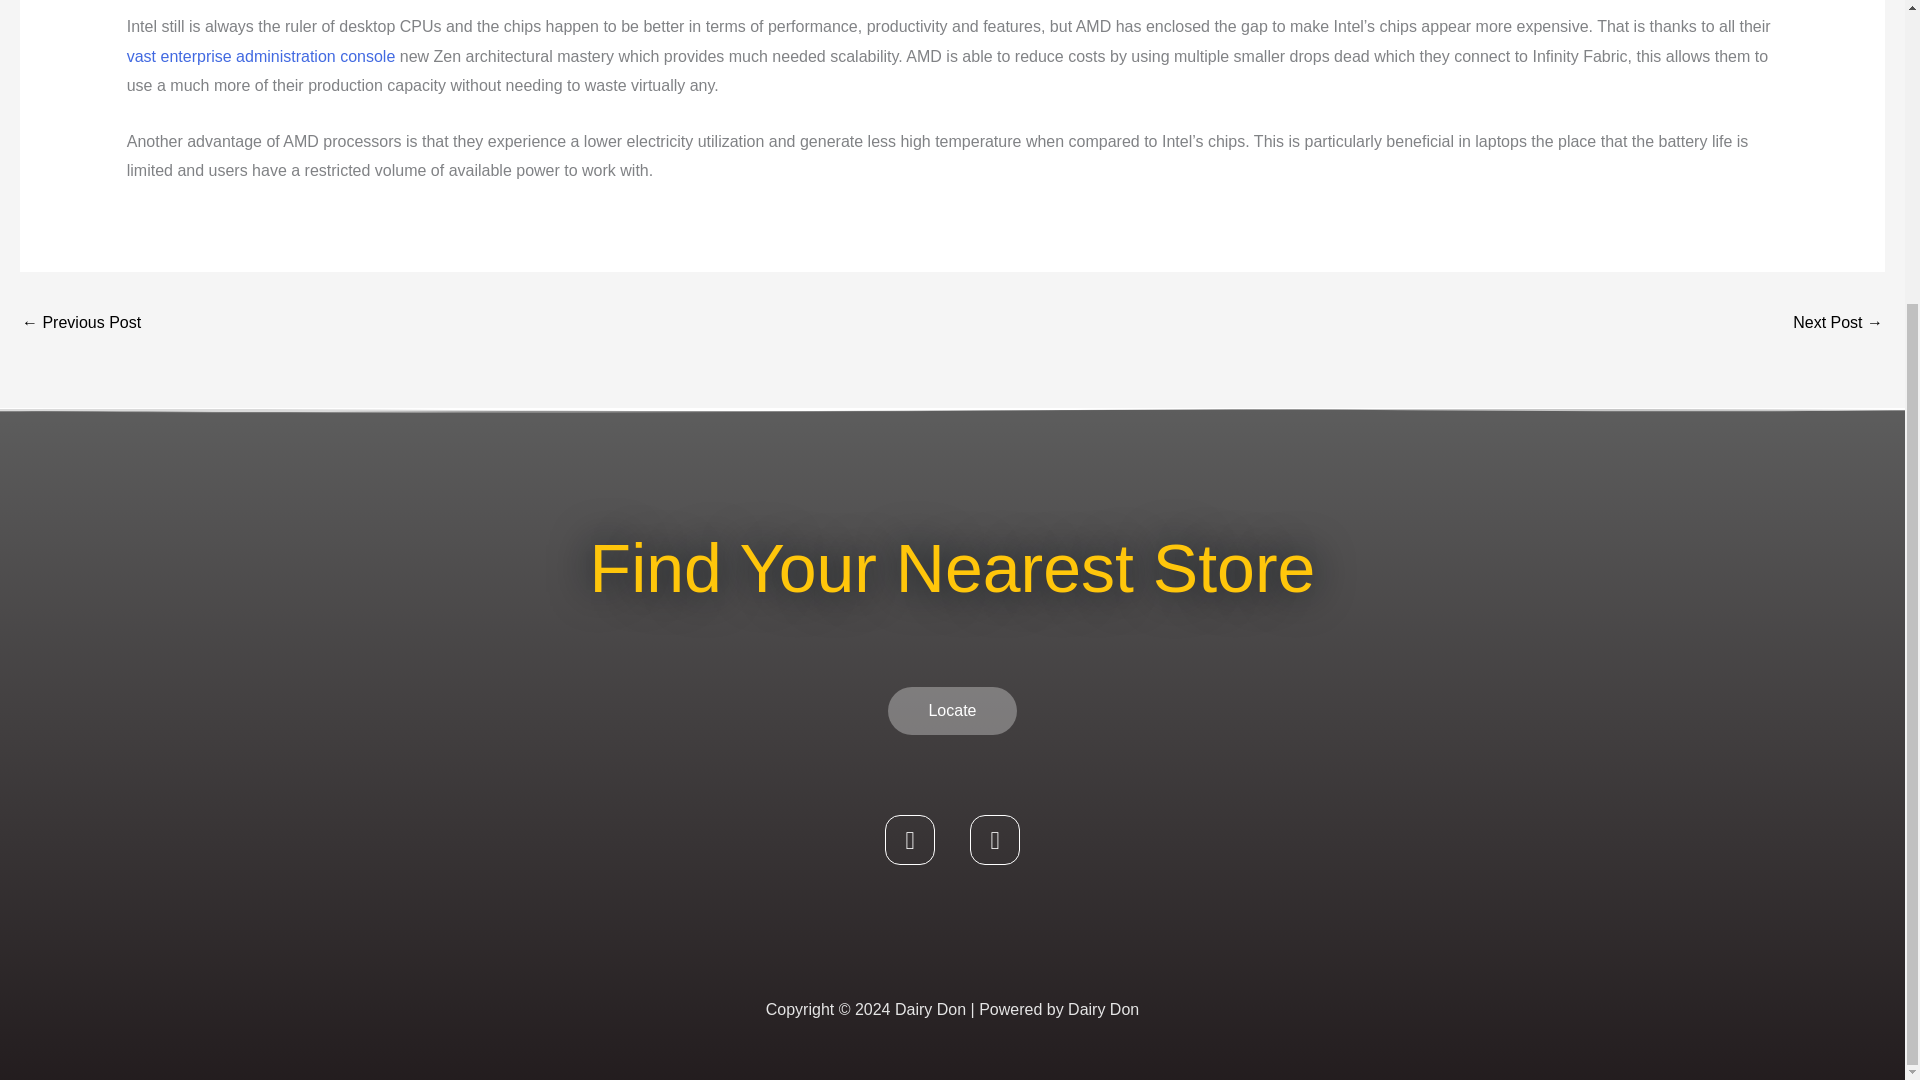 This screenshot has width=1920, height=1080. Describe the element at coordinates (994, 840) in the screenshot. I see `Instagram` at that location.